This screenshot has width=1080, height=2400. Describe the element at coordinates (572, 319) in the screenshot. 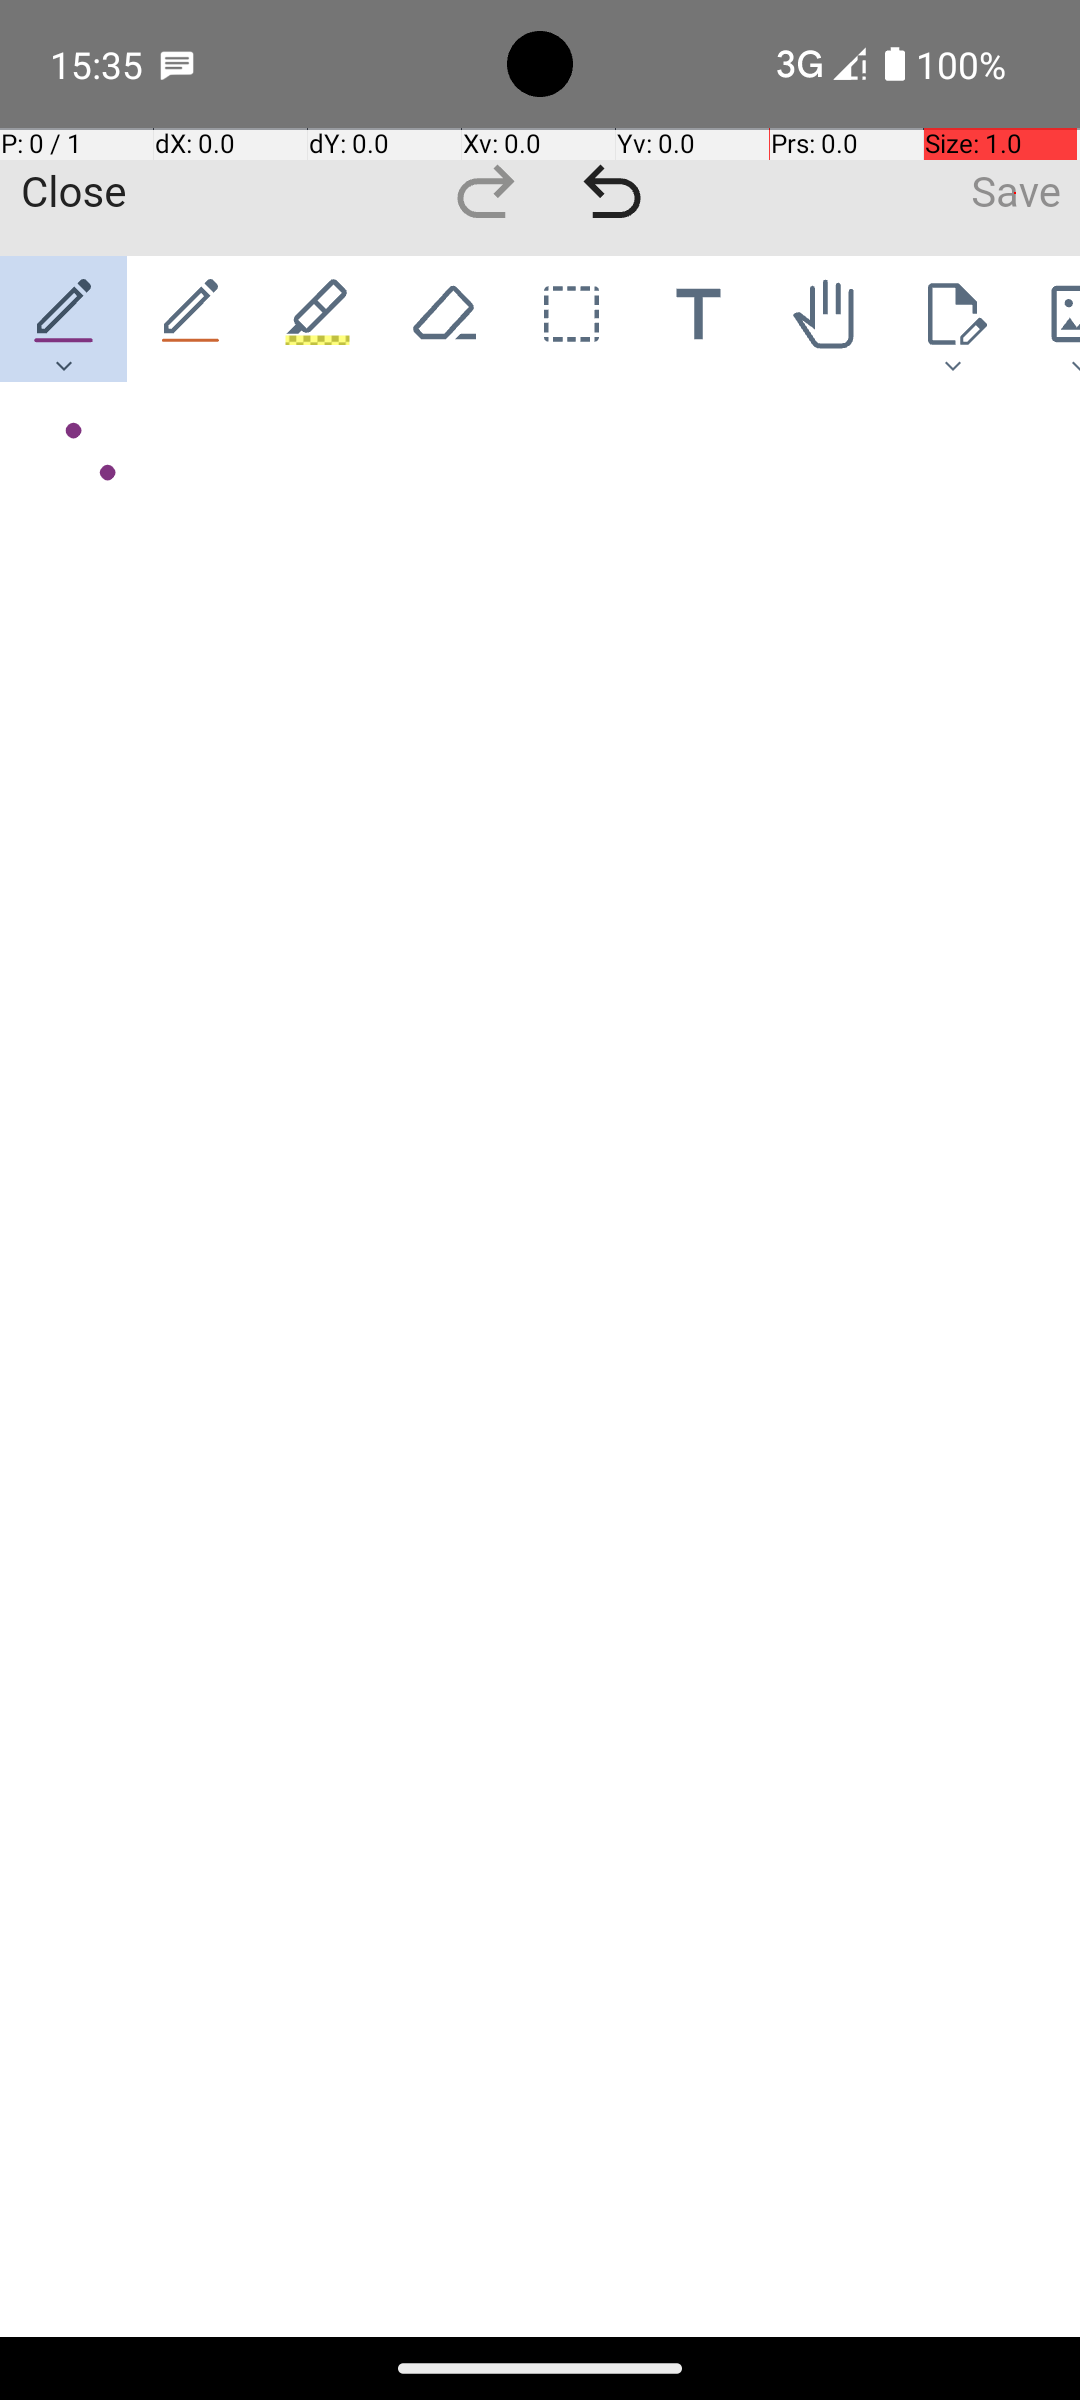

I see `Select` at that location.